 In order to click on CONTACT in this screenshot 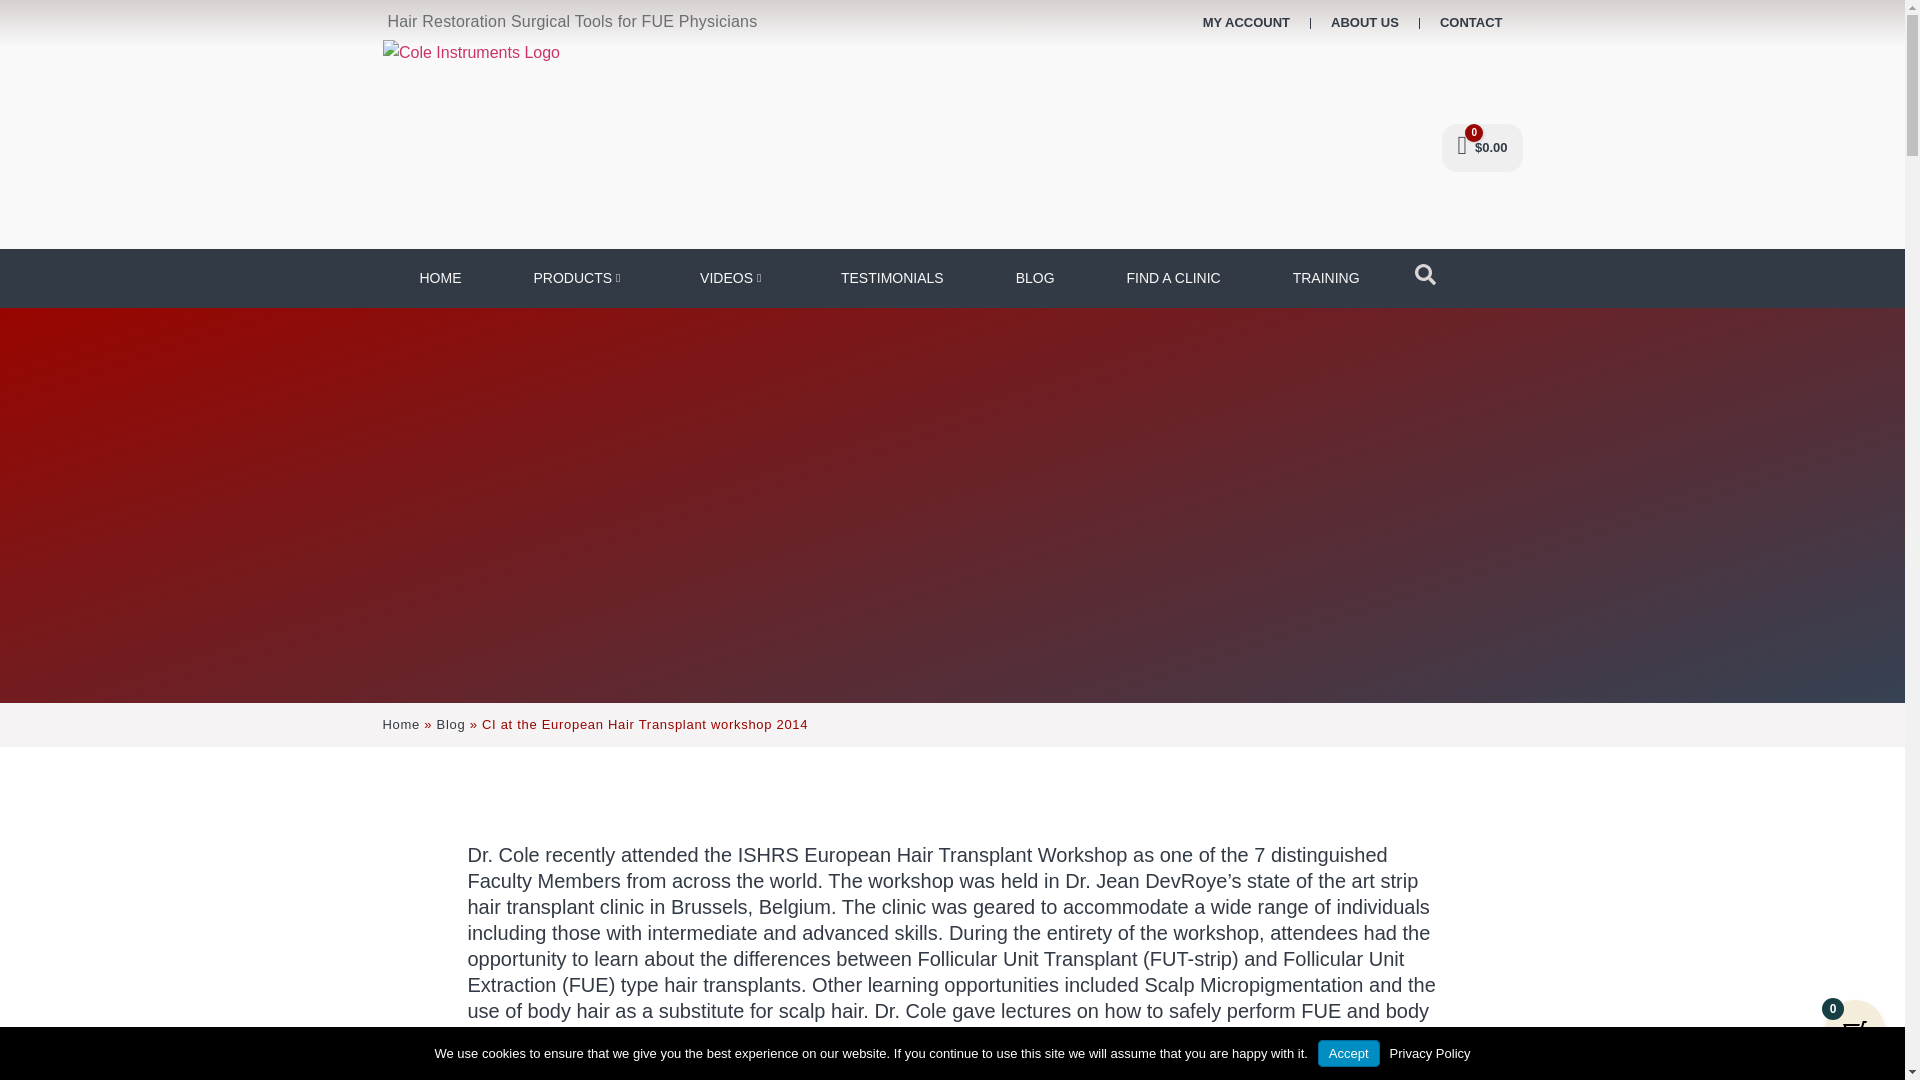, I will do `click(1471, 23)`.